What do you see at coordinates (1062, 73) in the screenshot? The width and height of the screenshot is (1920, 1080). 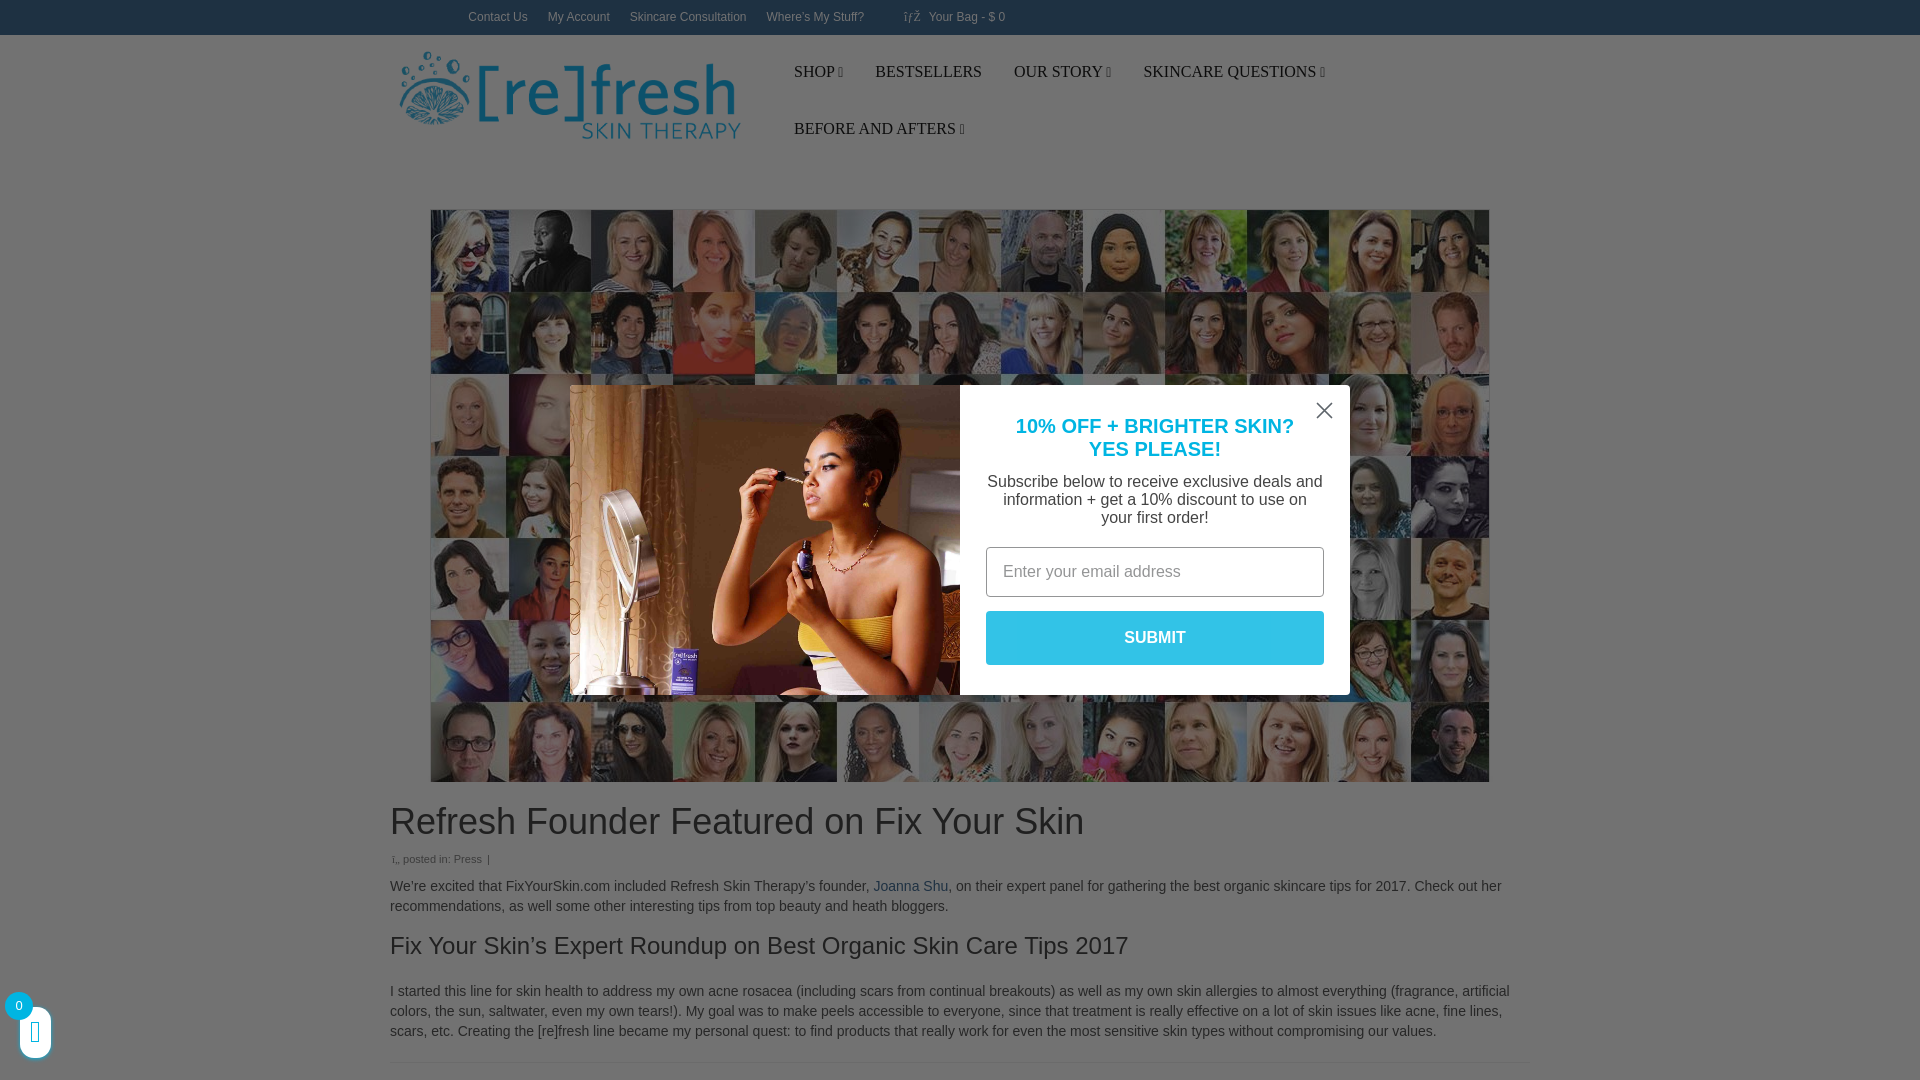 I see `OUR STORY` at bounding box center [1062, 73].